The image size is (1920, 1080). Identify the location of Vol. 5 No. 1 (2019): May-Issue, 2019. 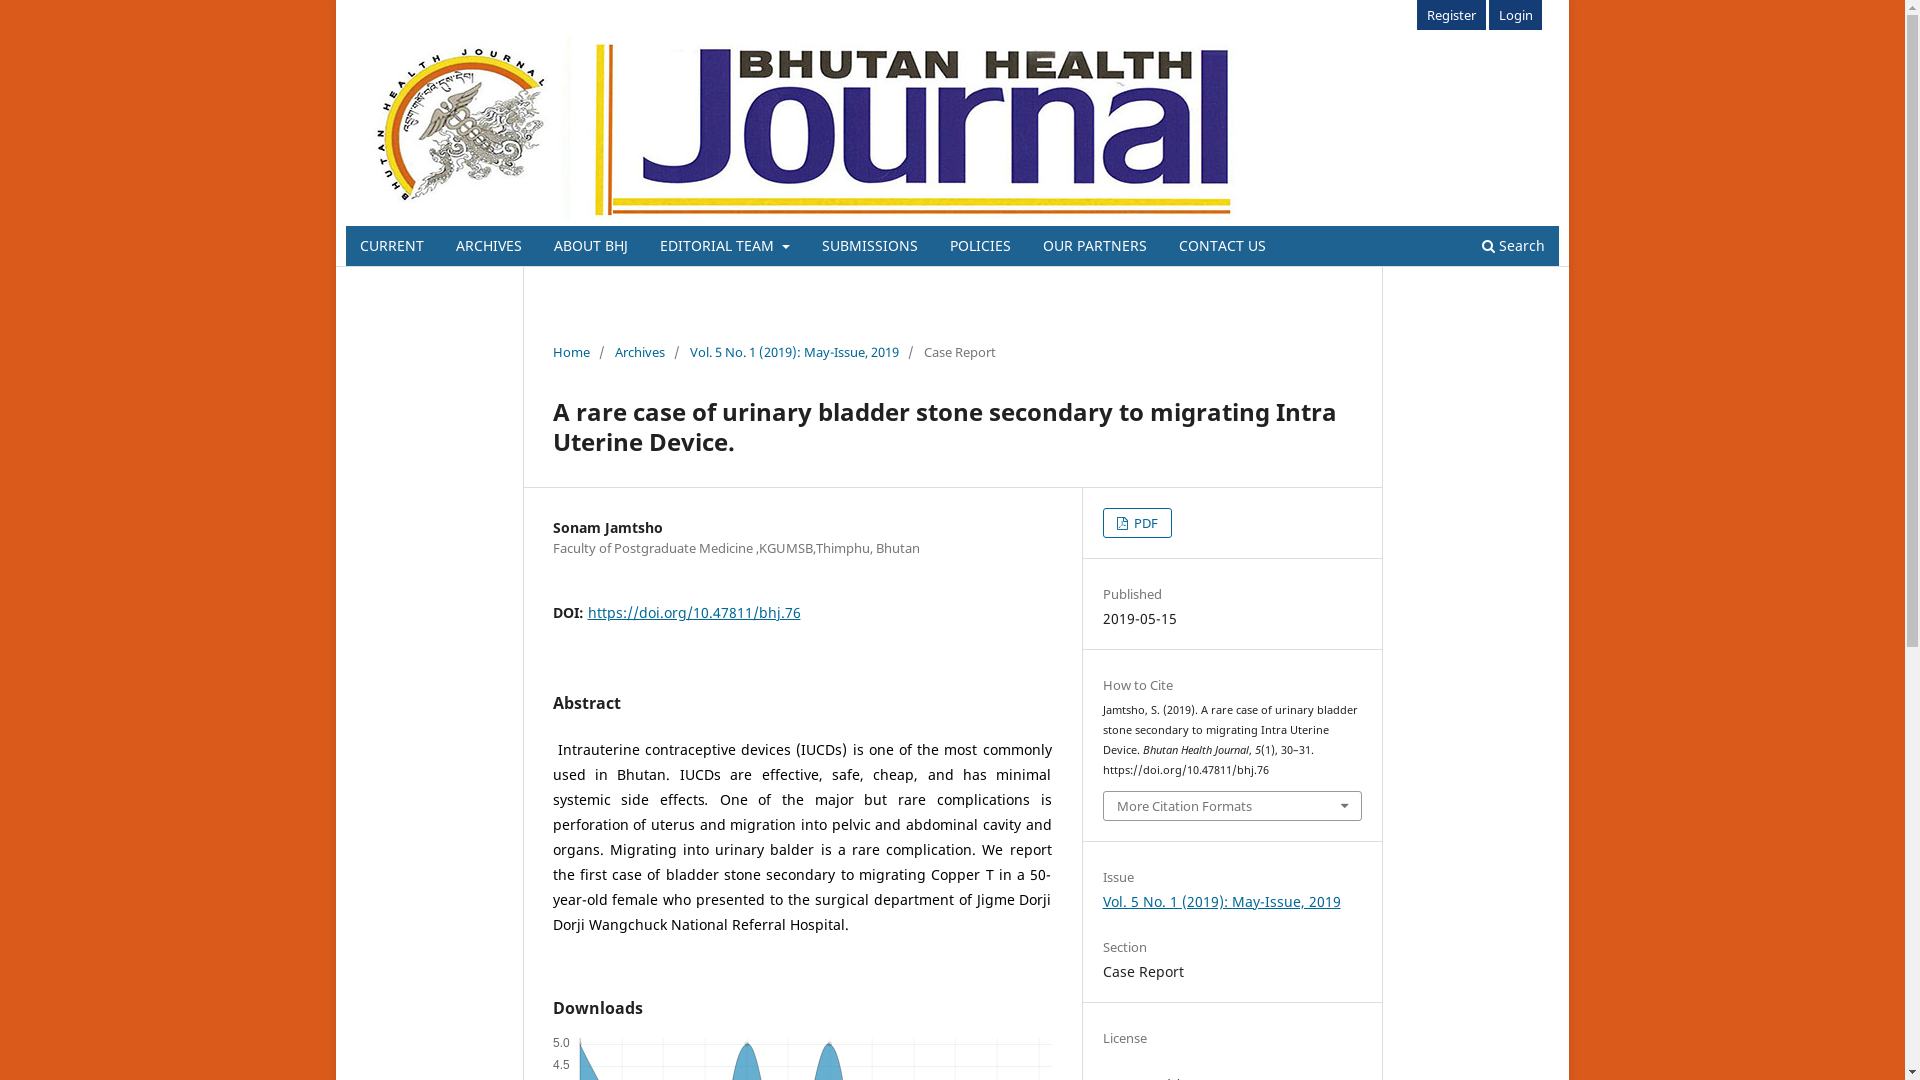
(1222, 902).